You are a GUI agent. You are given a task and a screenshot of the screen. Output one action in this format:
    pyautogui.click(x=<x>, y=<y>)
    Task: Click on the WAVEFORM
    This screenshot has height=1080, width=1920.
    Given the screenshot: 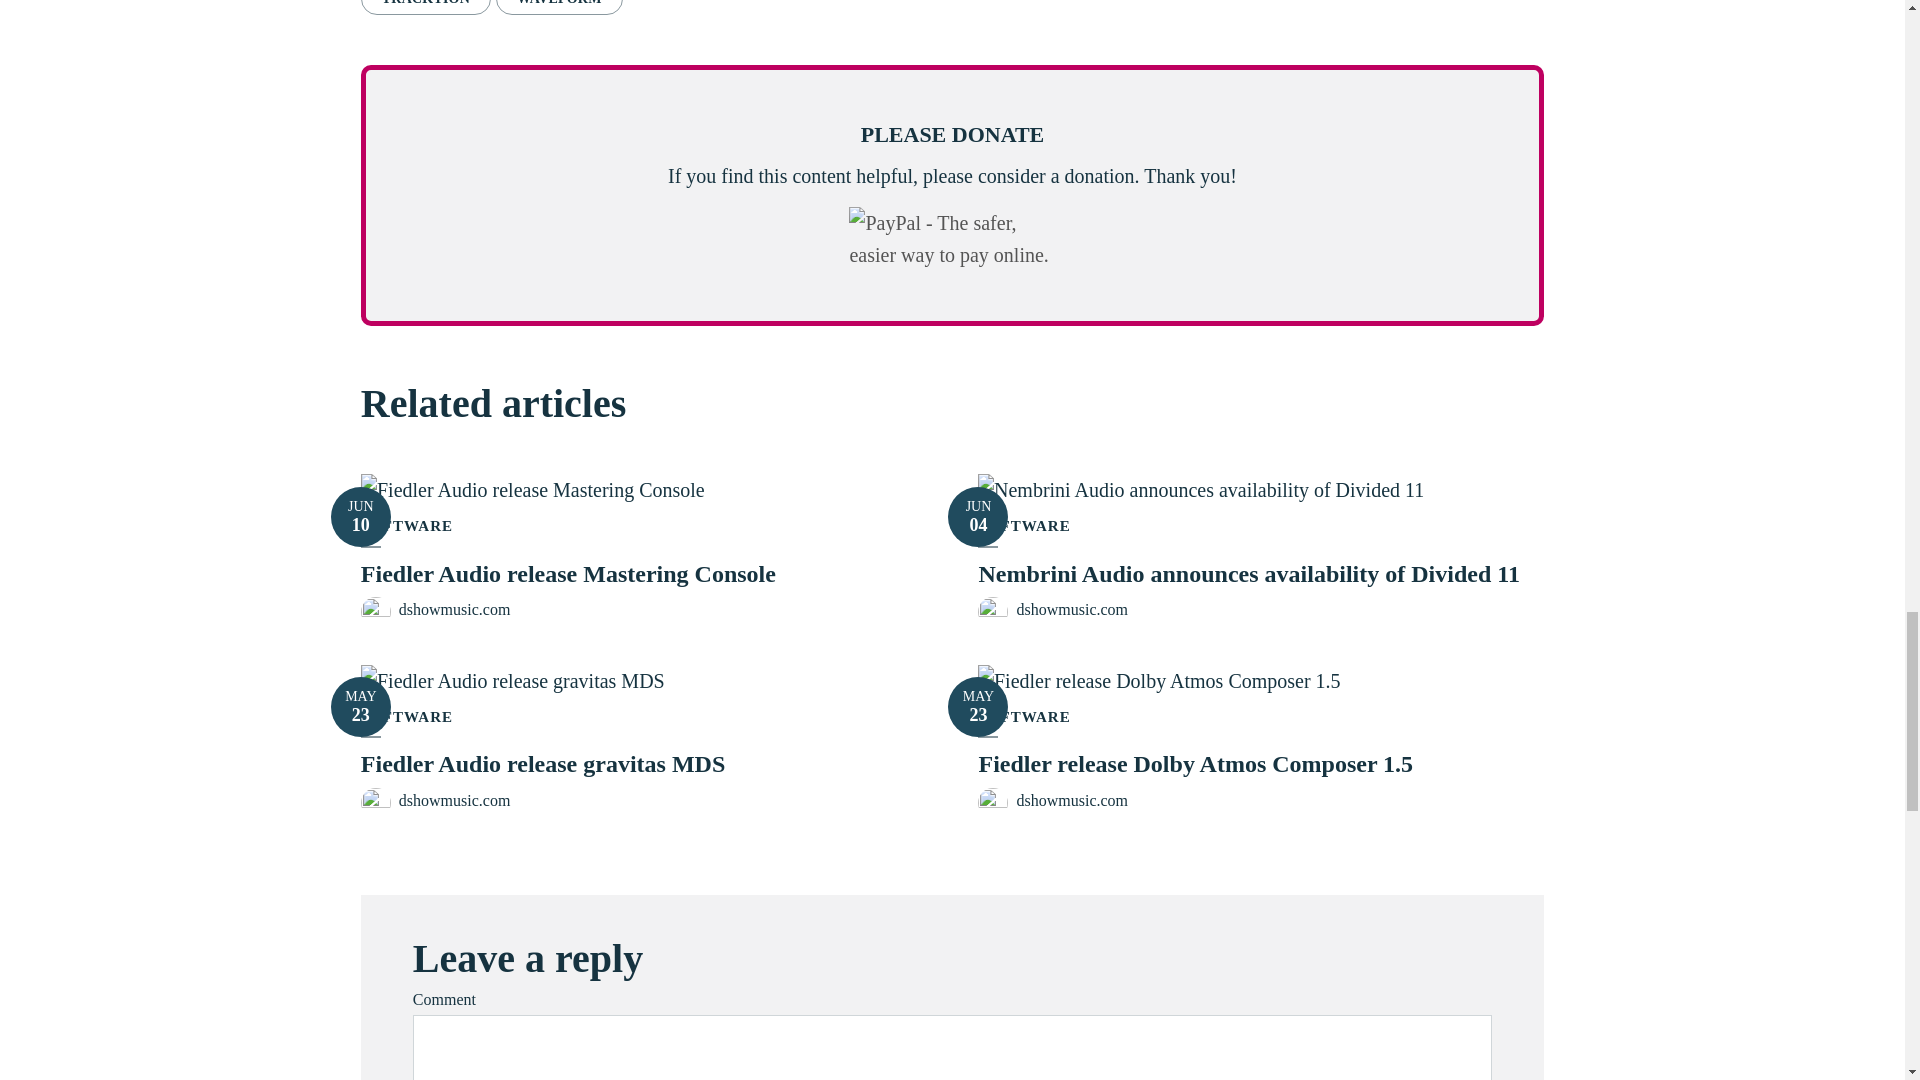 What is the action you would take?
    pyautogui.click(x=558, y=7)
    